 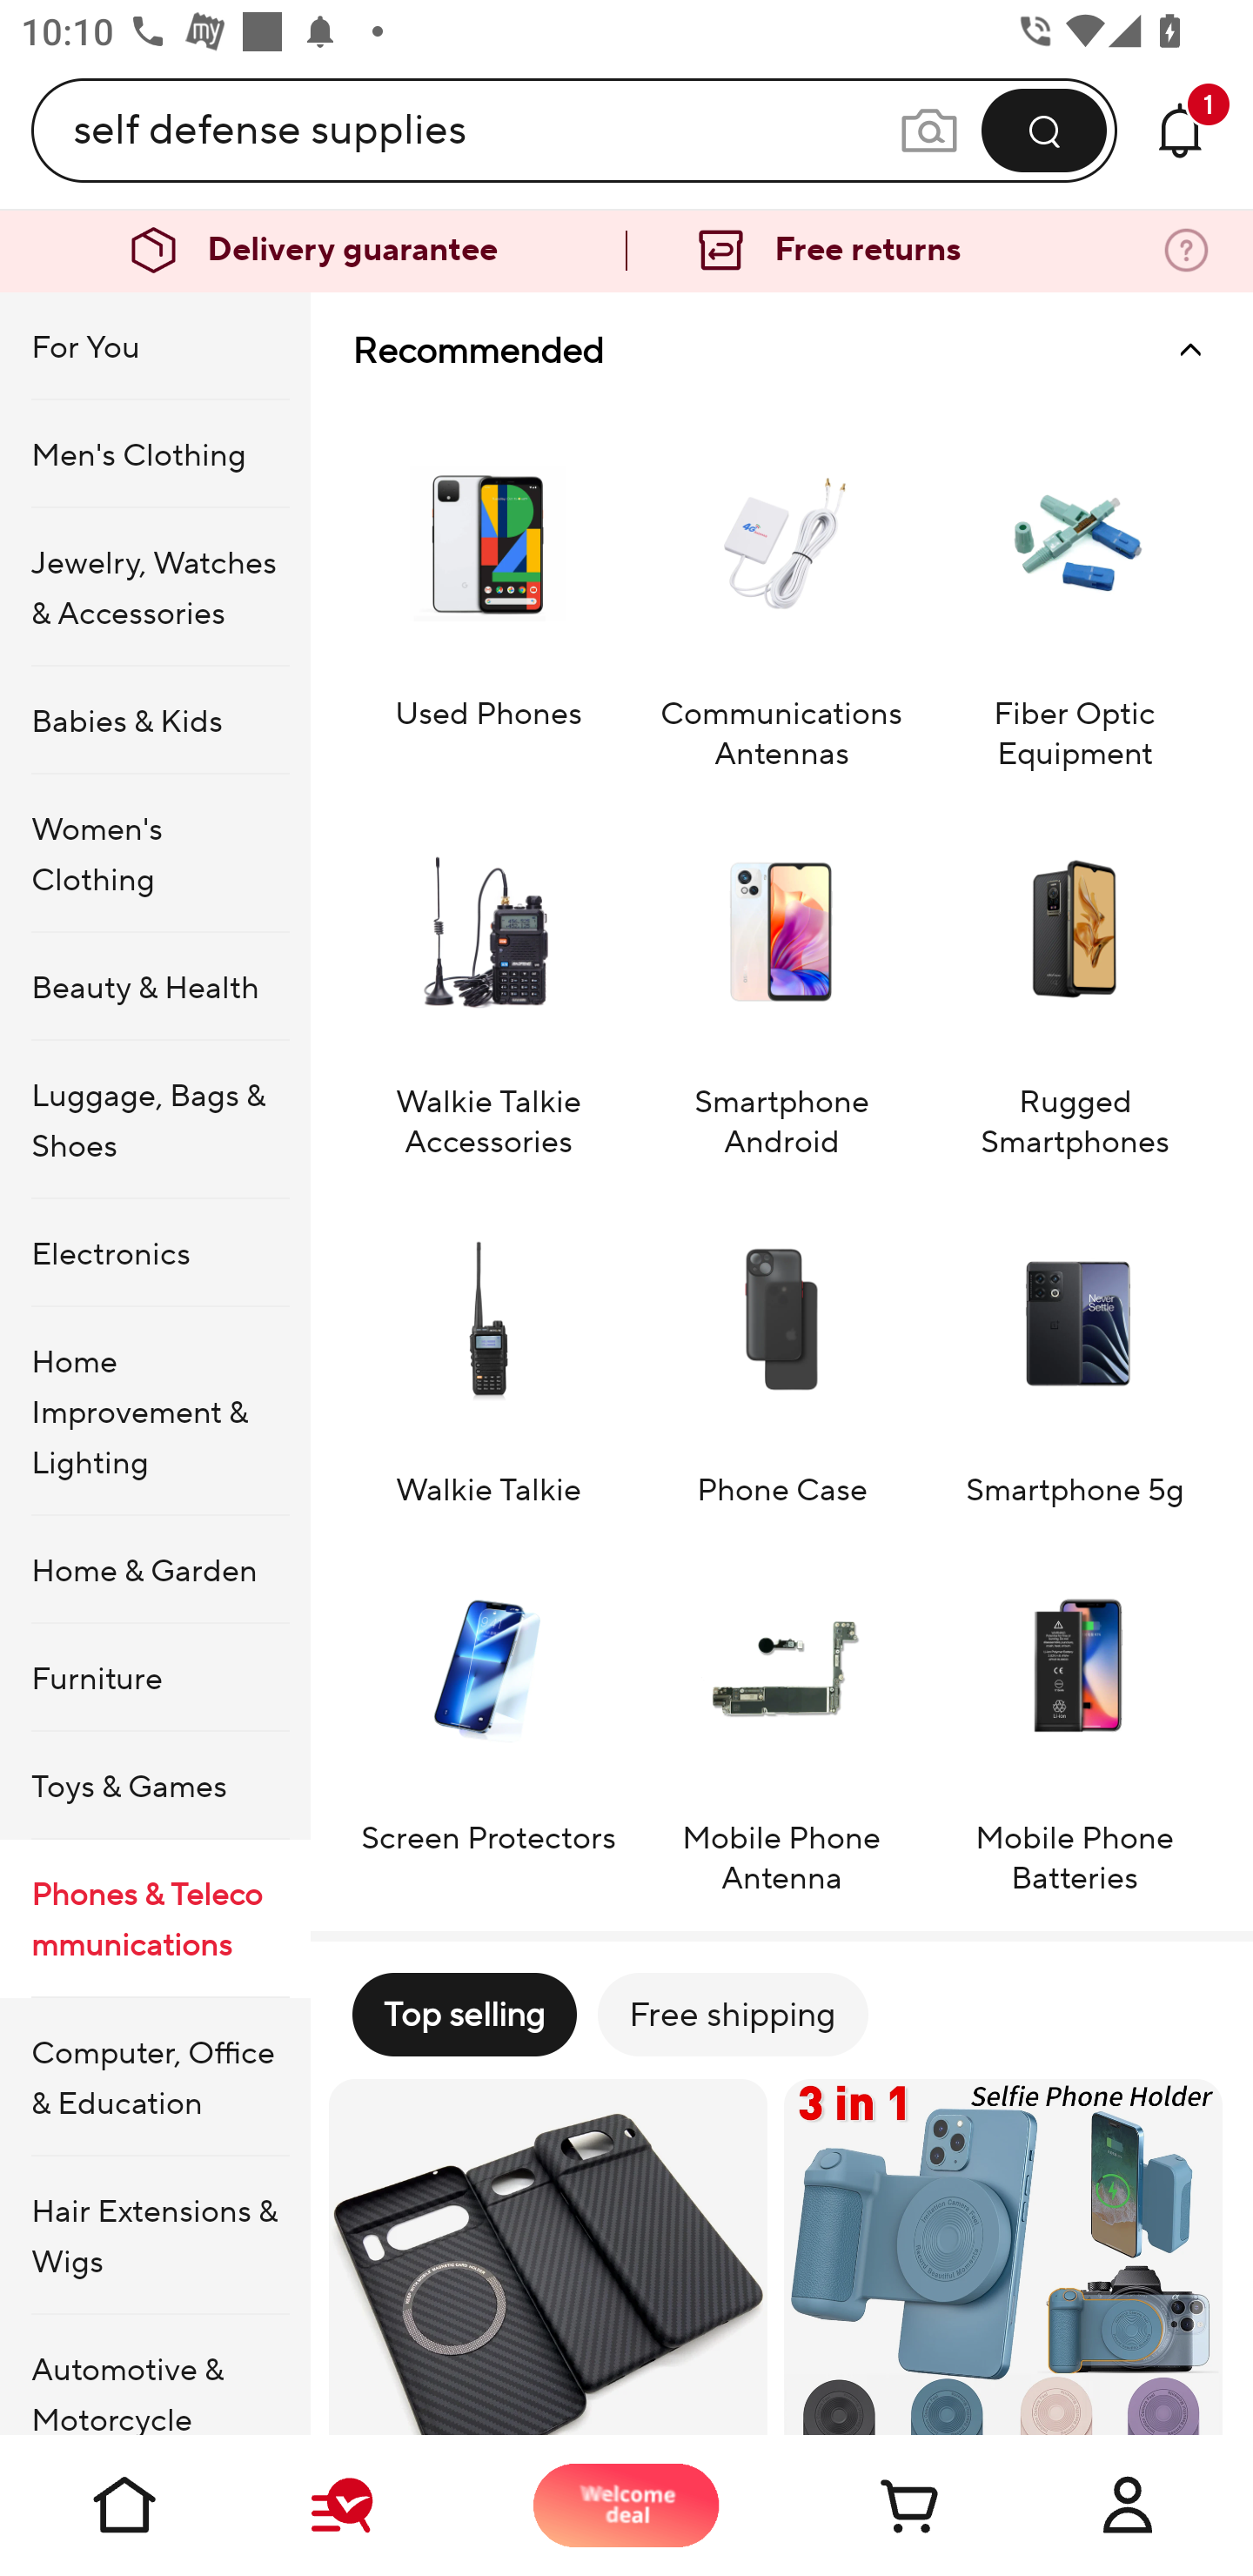 What do you see at coordinates (155, 587) in the screenshot?
I see `Jewelry, Watches & Accessories` at bounding box center [155, 587].